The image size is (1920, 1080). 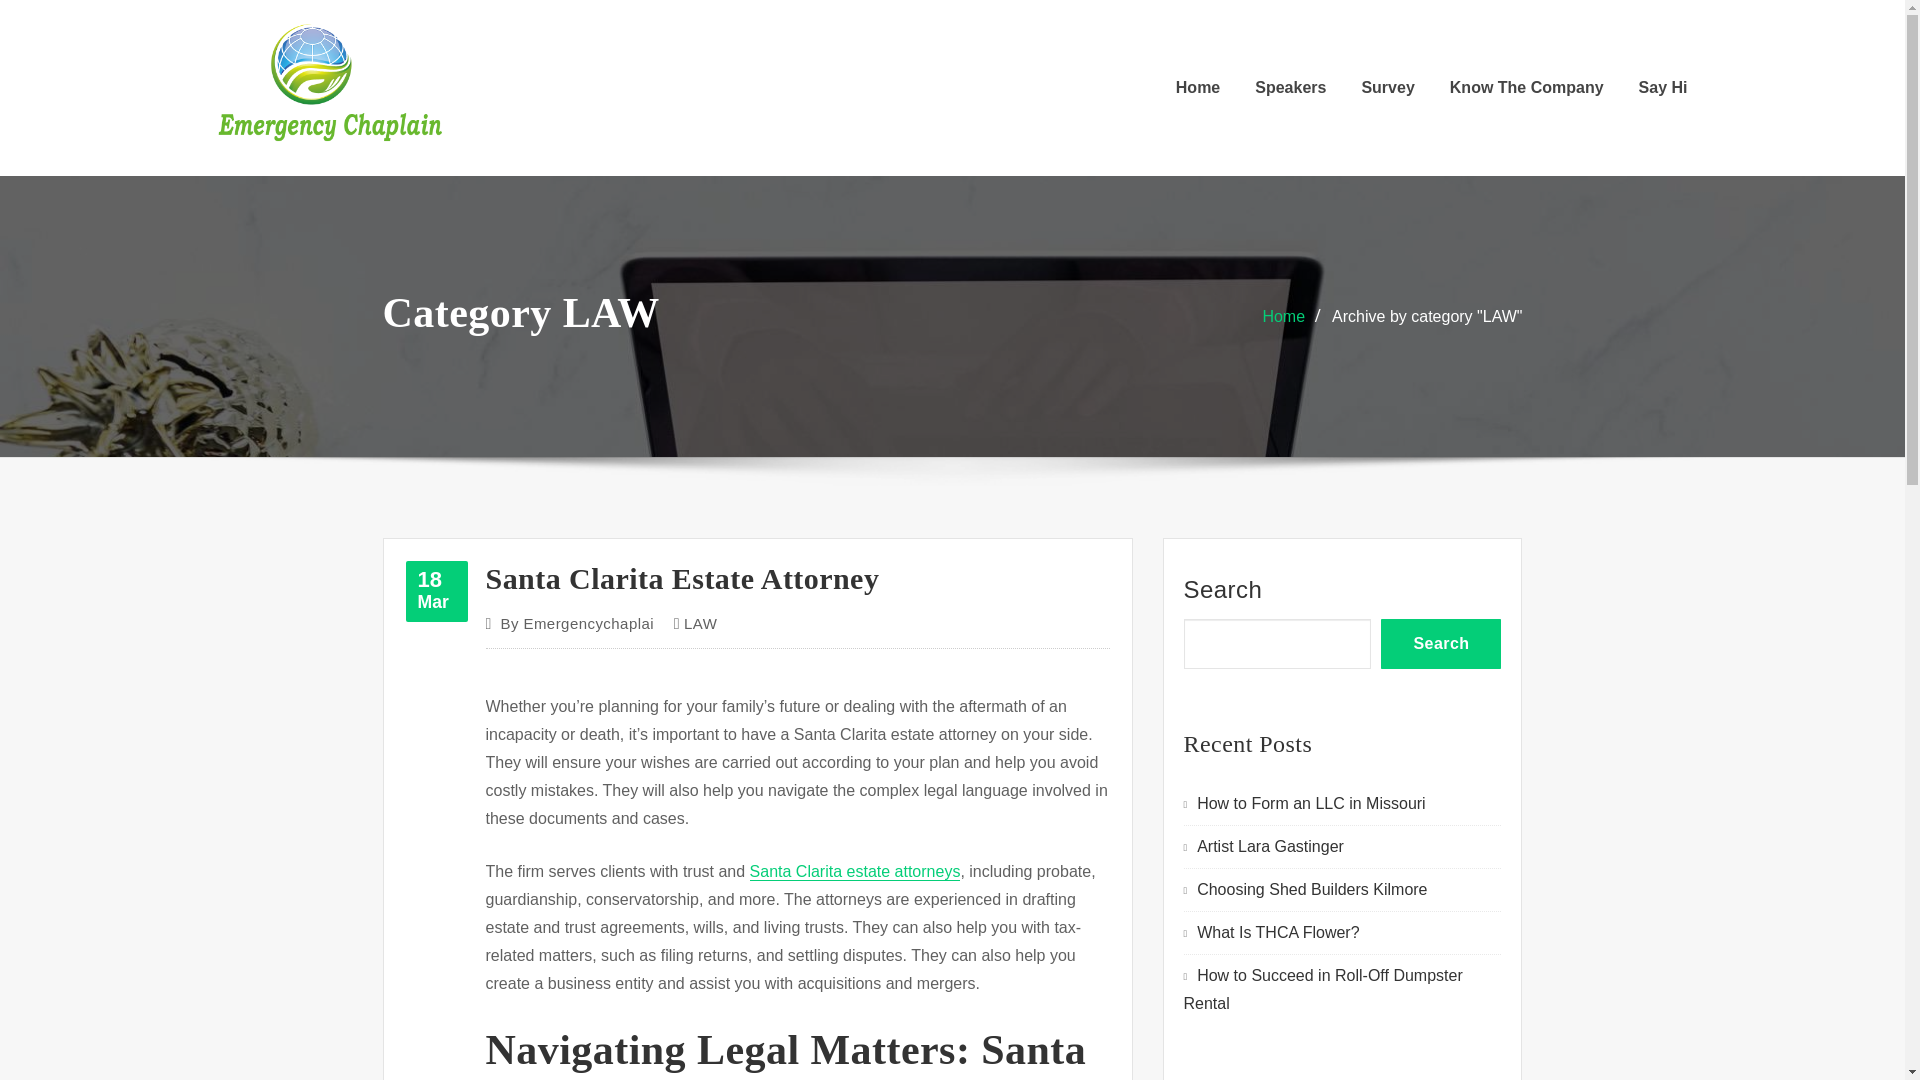 I want to click on Santa Clarita estate attorneys, so click(x=856, y=871).